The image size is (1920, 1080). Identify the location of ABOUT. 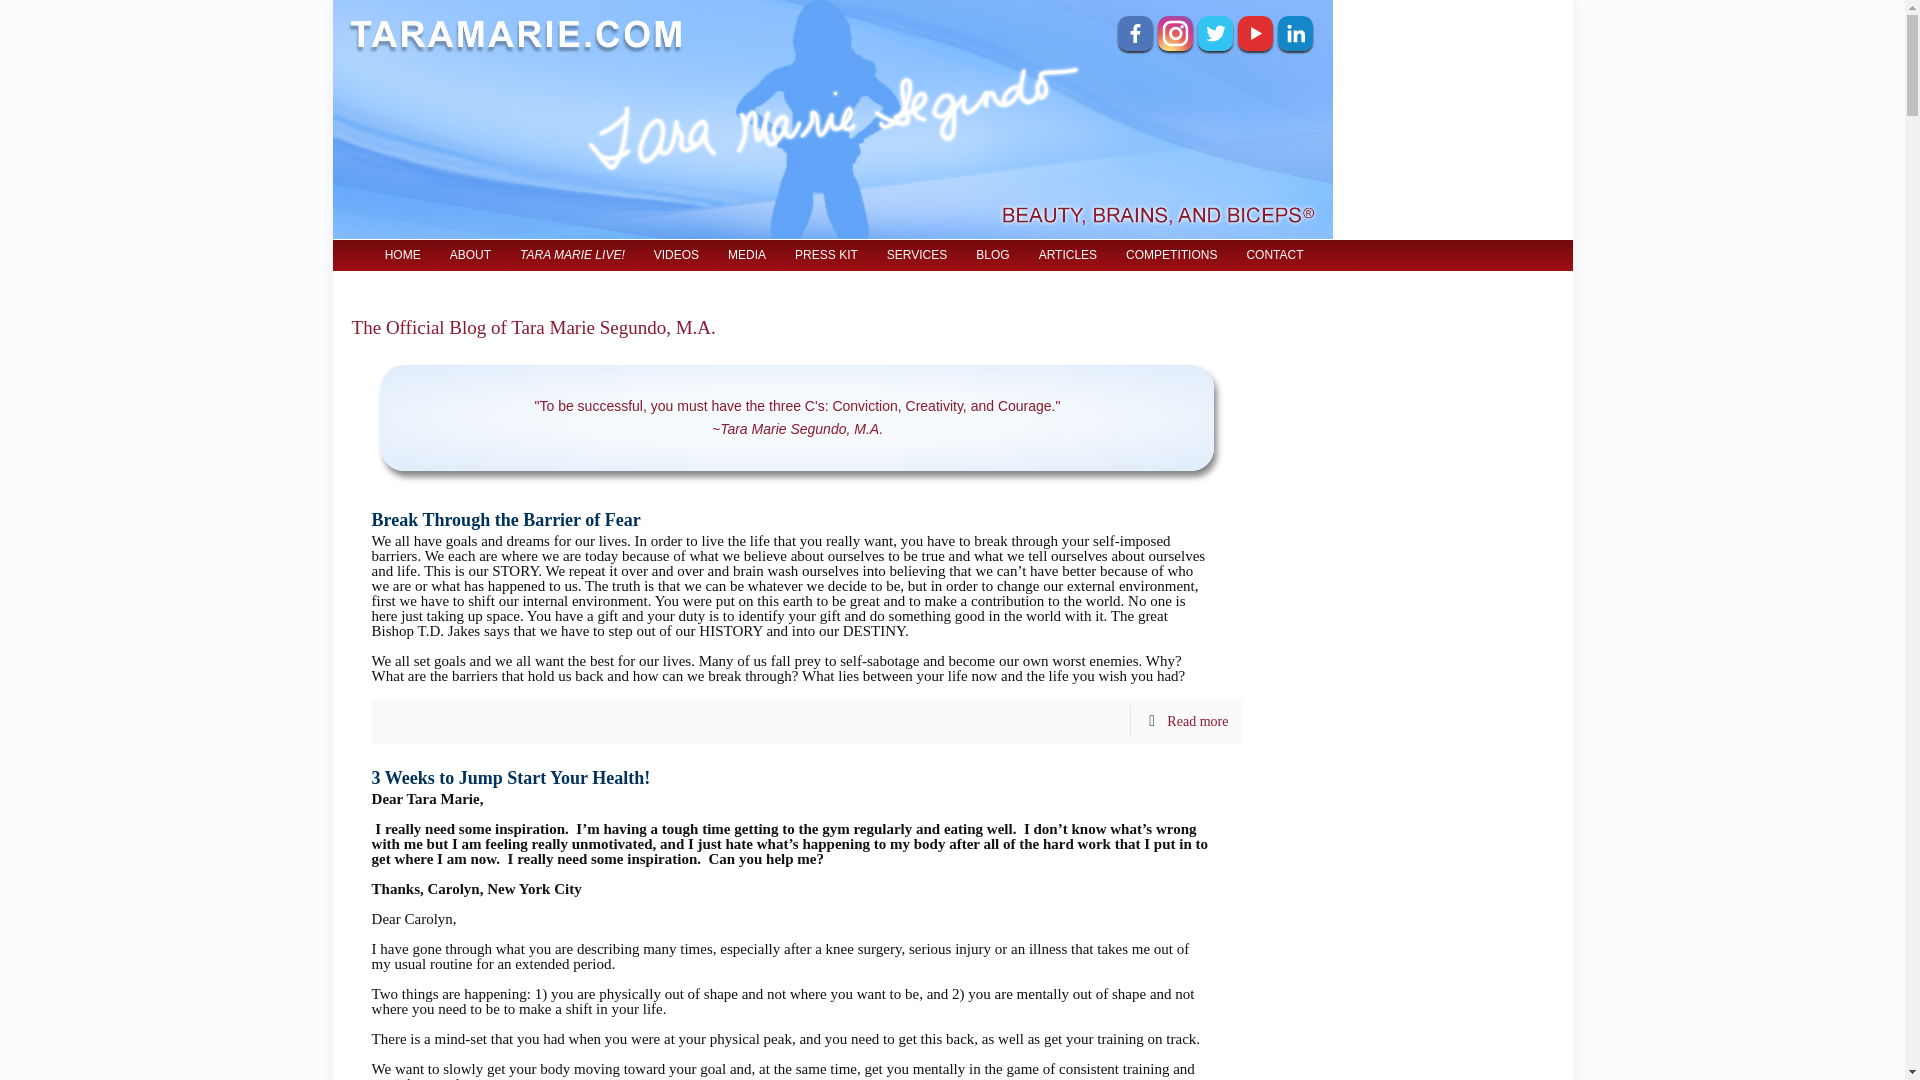
(470, 255).